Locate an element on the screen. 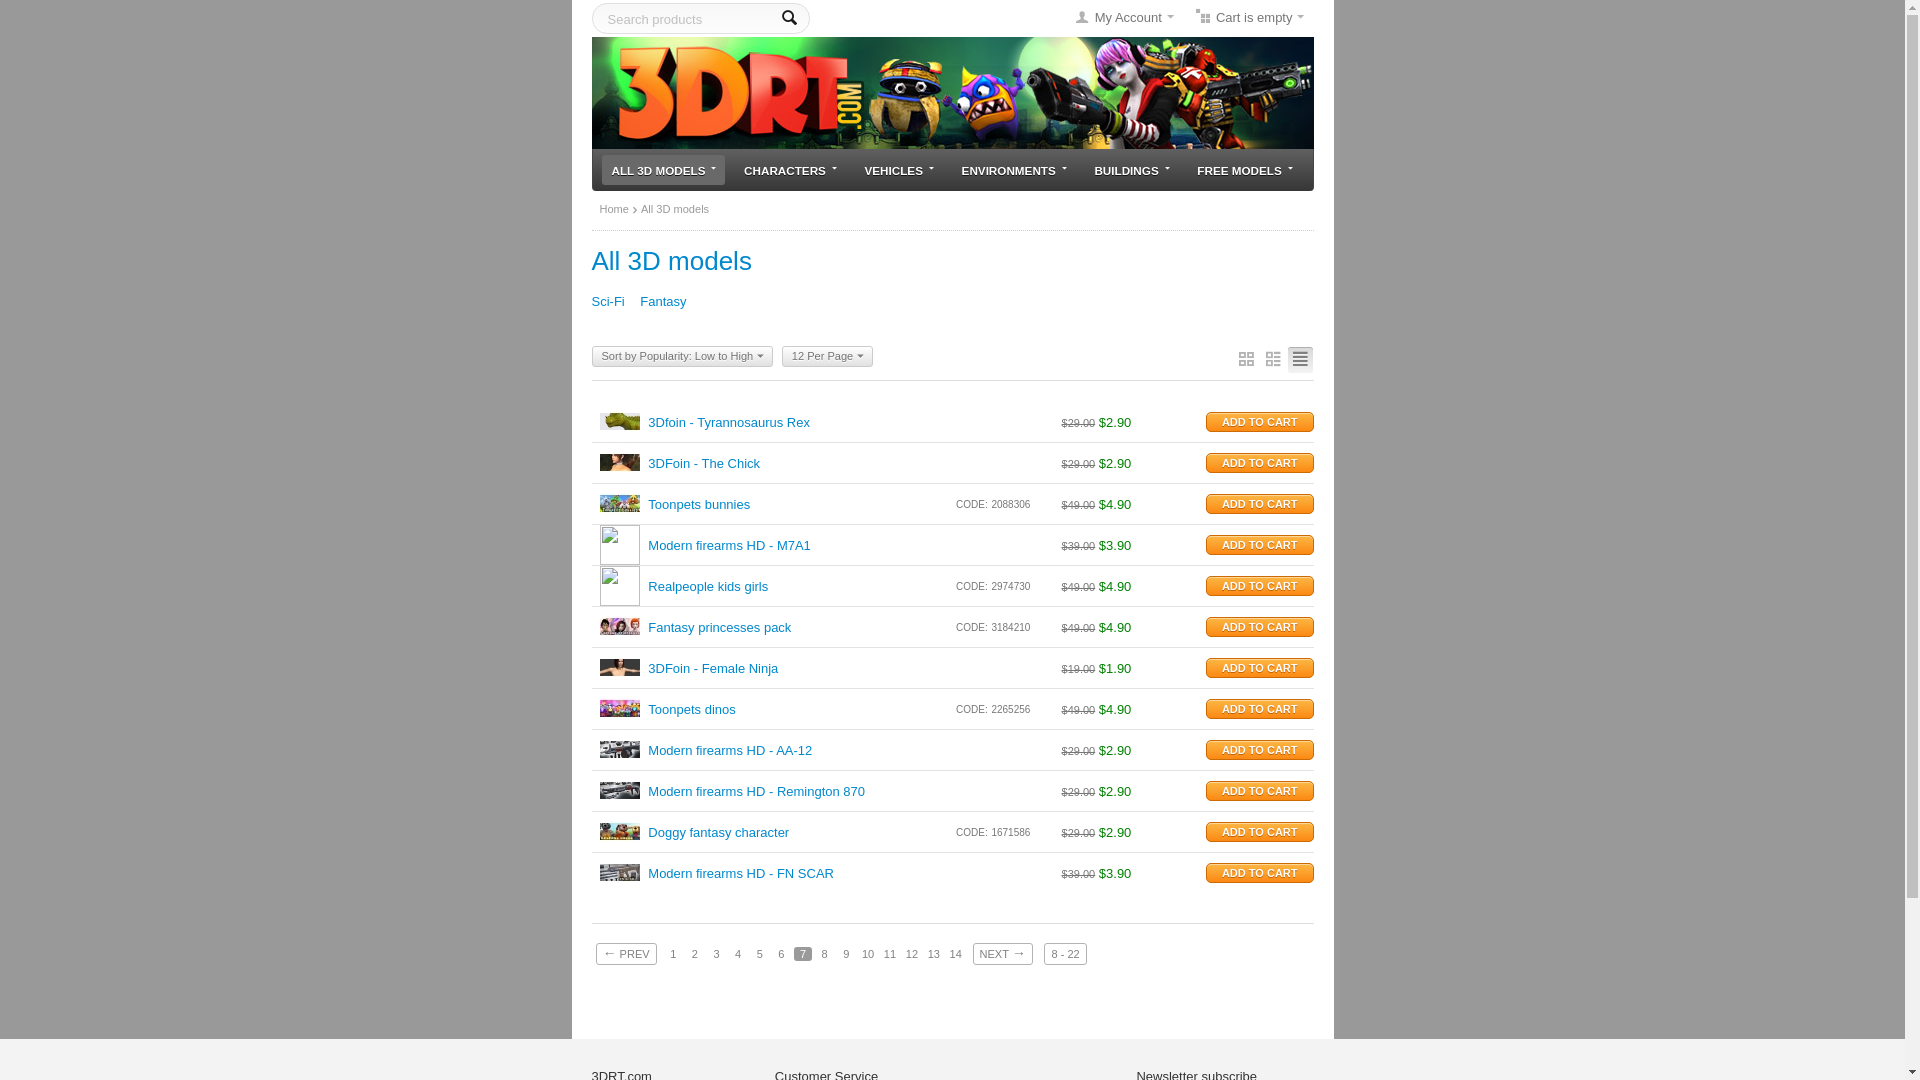 The height and width of the screenshot is (1080, 1920). Sci-Fi is located at coordinates (608, 302).